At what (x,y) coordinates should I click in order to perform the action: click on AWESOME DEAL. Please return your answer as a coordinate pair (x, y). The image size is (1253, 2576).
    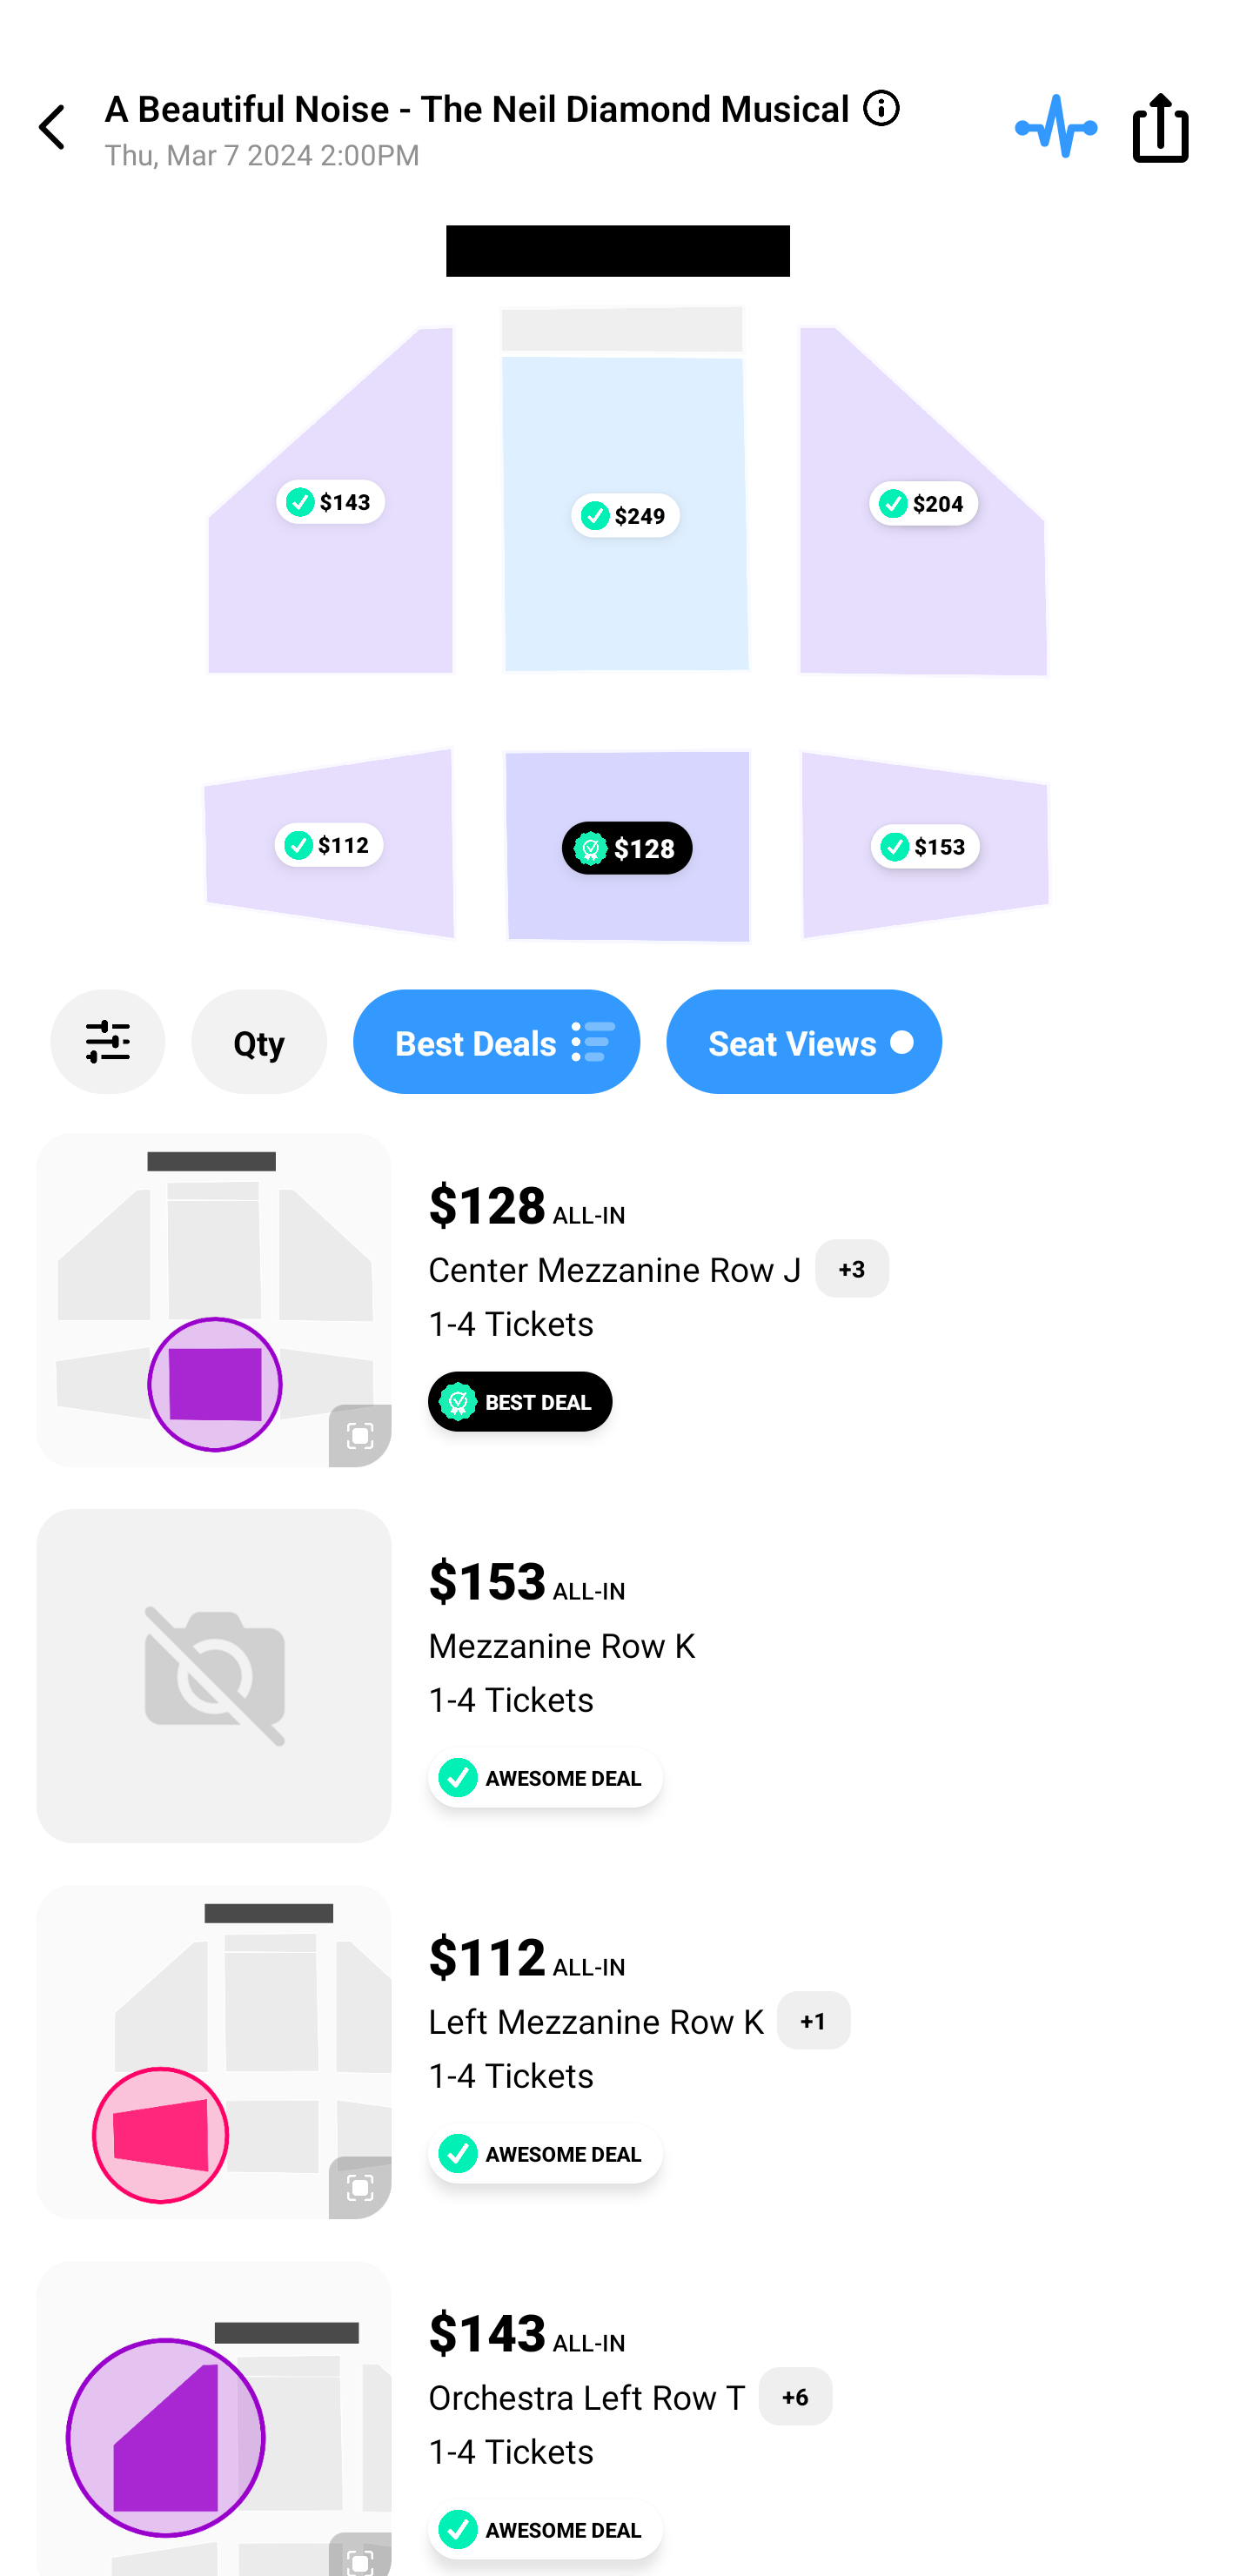
    Looking at the image, I should click on (545, 2529).